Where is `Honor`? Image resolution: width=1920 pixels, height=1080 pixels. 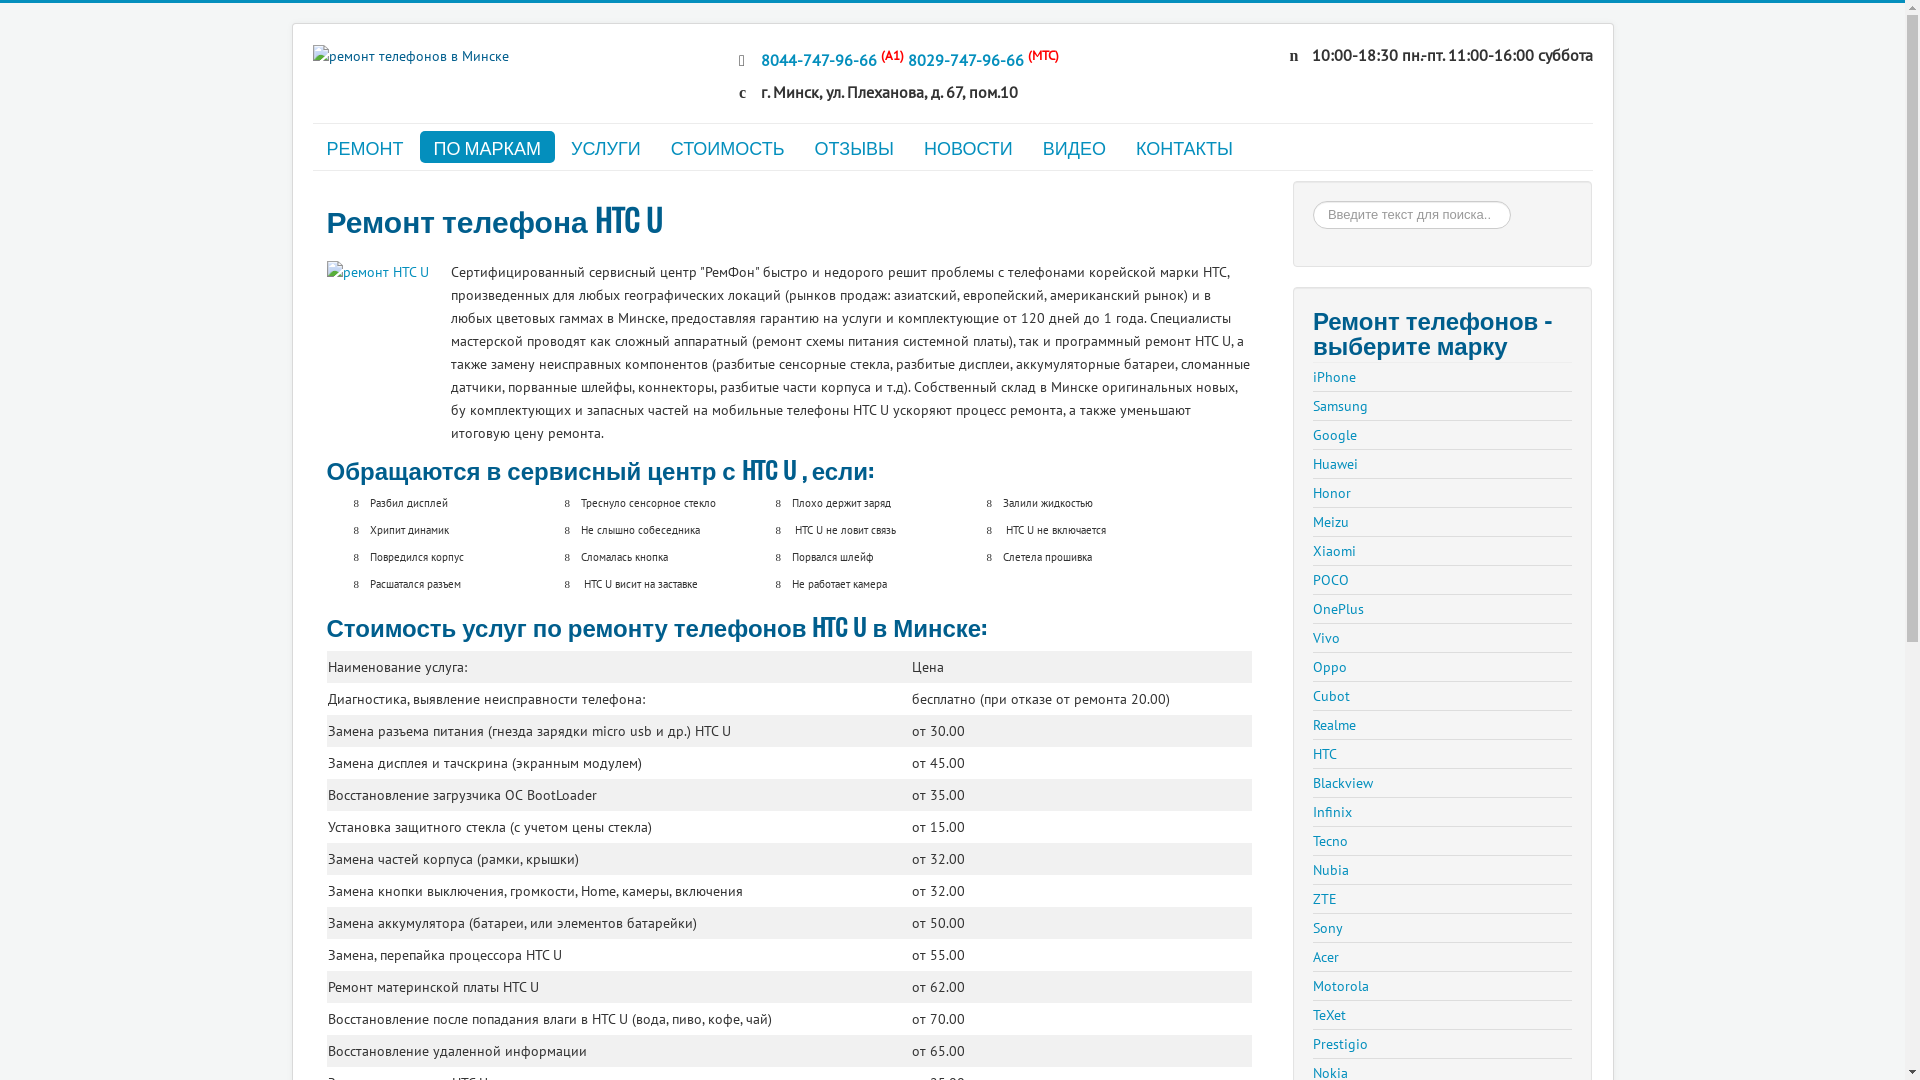
Honor is located at coordinates (1443, 493).